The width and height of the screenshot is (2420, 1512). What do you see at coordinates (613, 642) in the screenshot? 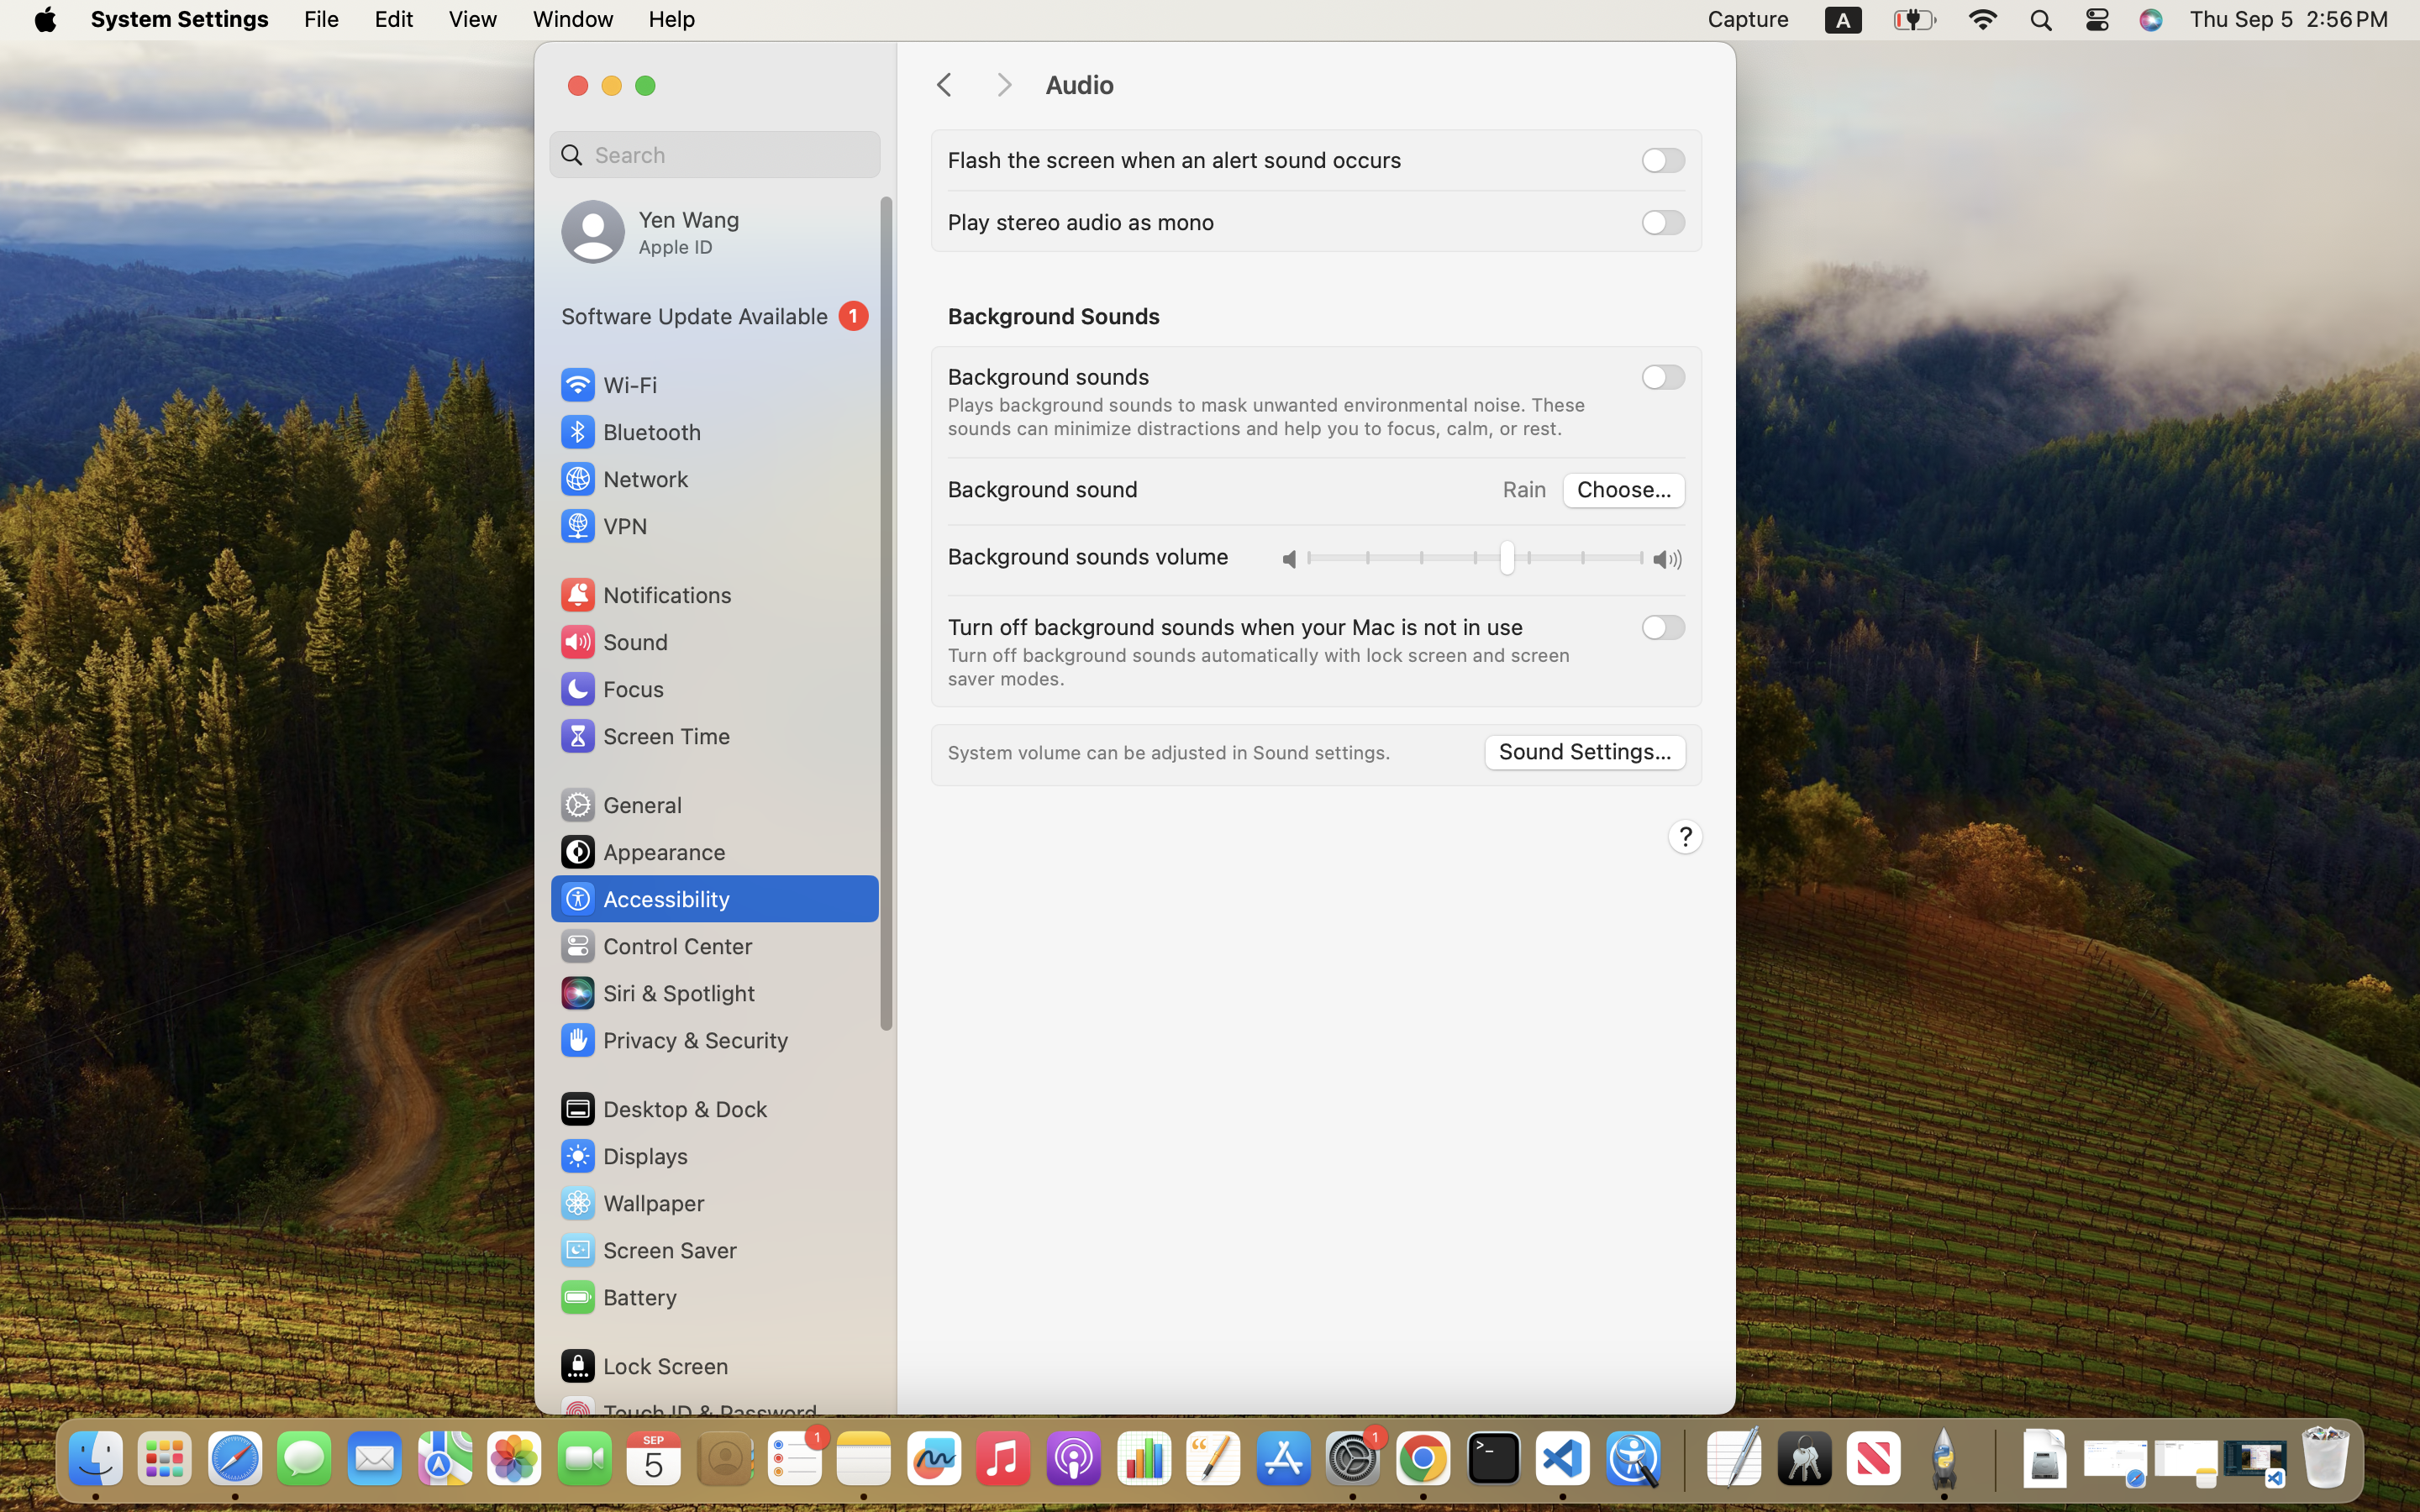
I see `Sound` at bounding box center [613, 642].